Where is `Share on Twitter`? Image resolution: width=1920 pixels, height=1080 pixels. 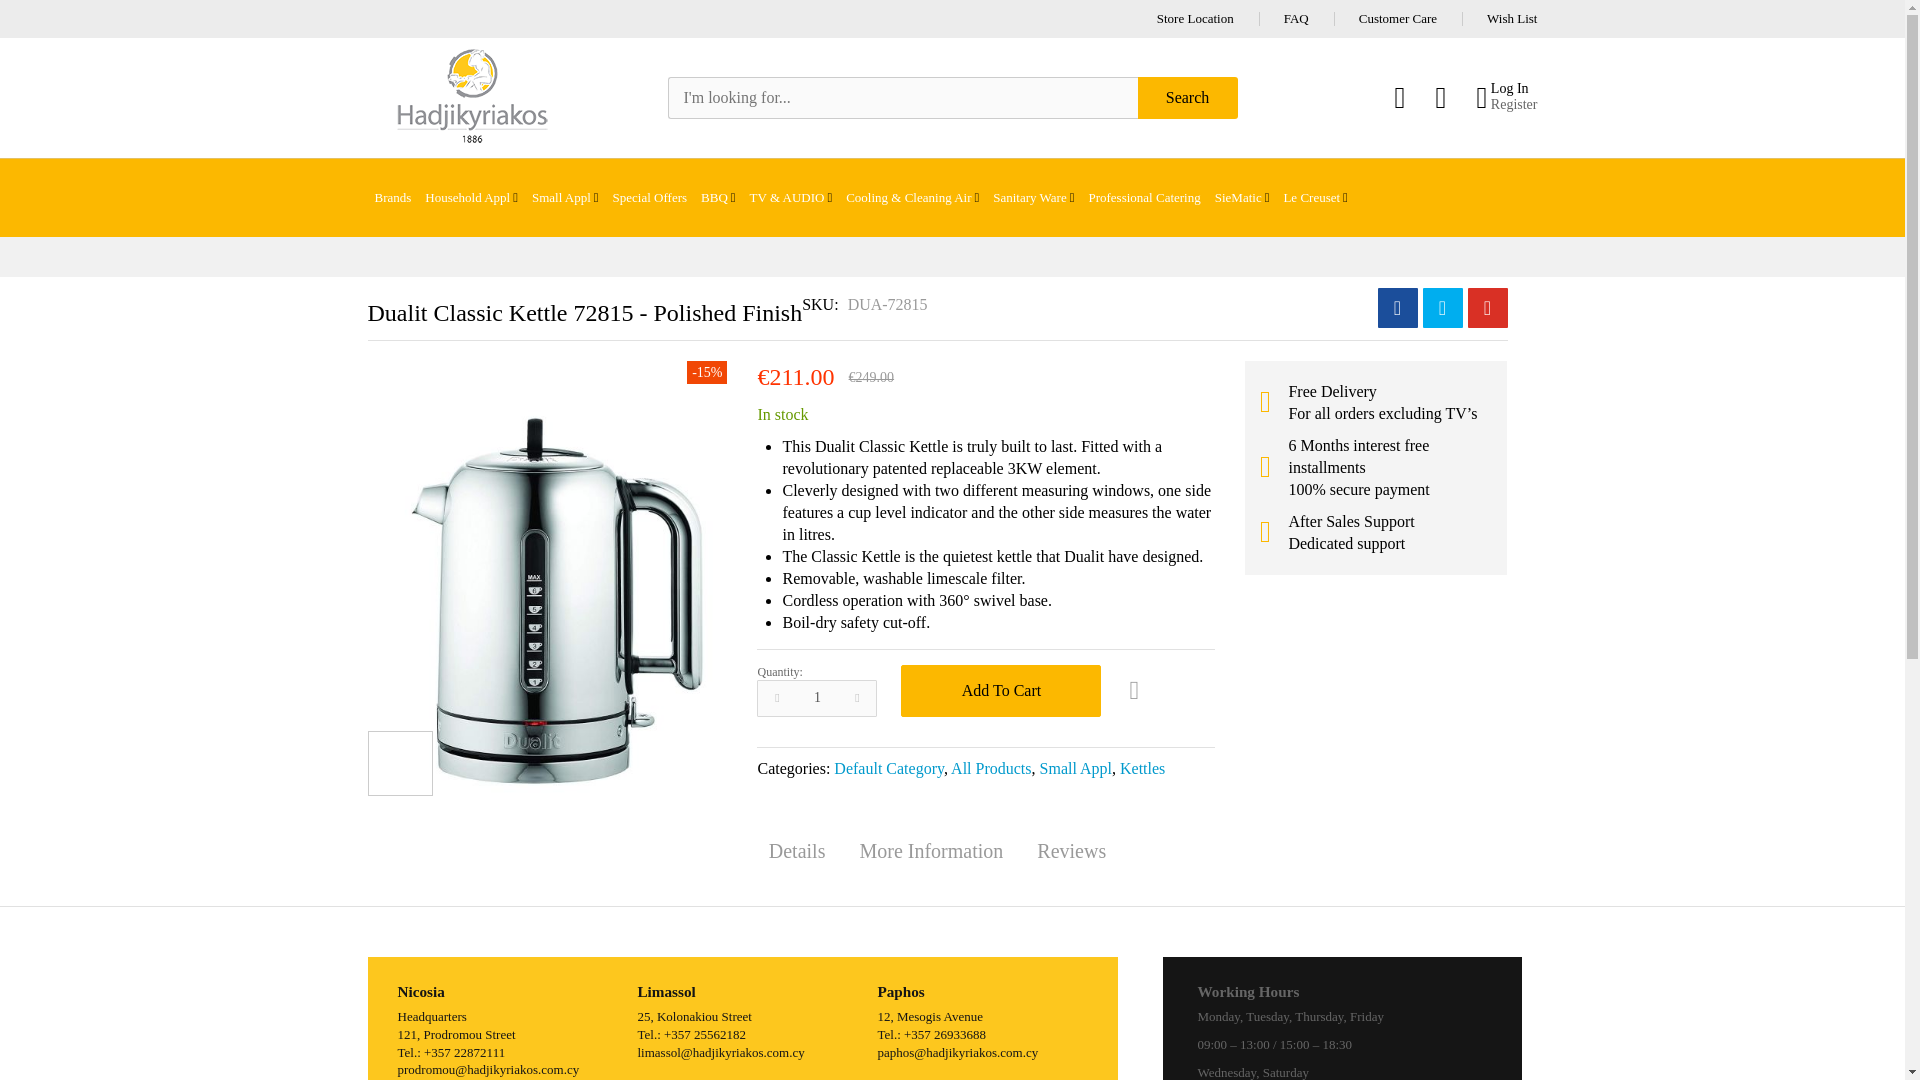
Share on Twitter is located at coordinates (1442, 308).